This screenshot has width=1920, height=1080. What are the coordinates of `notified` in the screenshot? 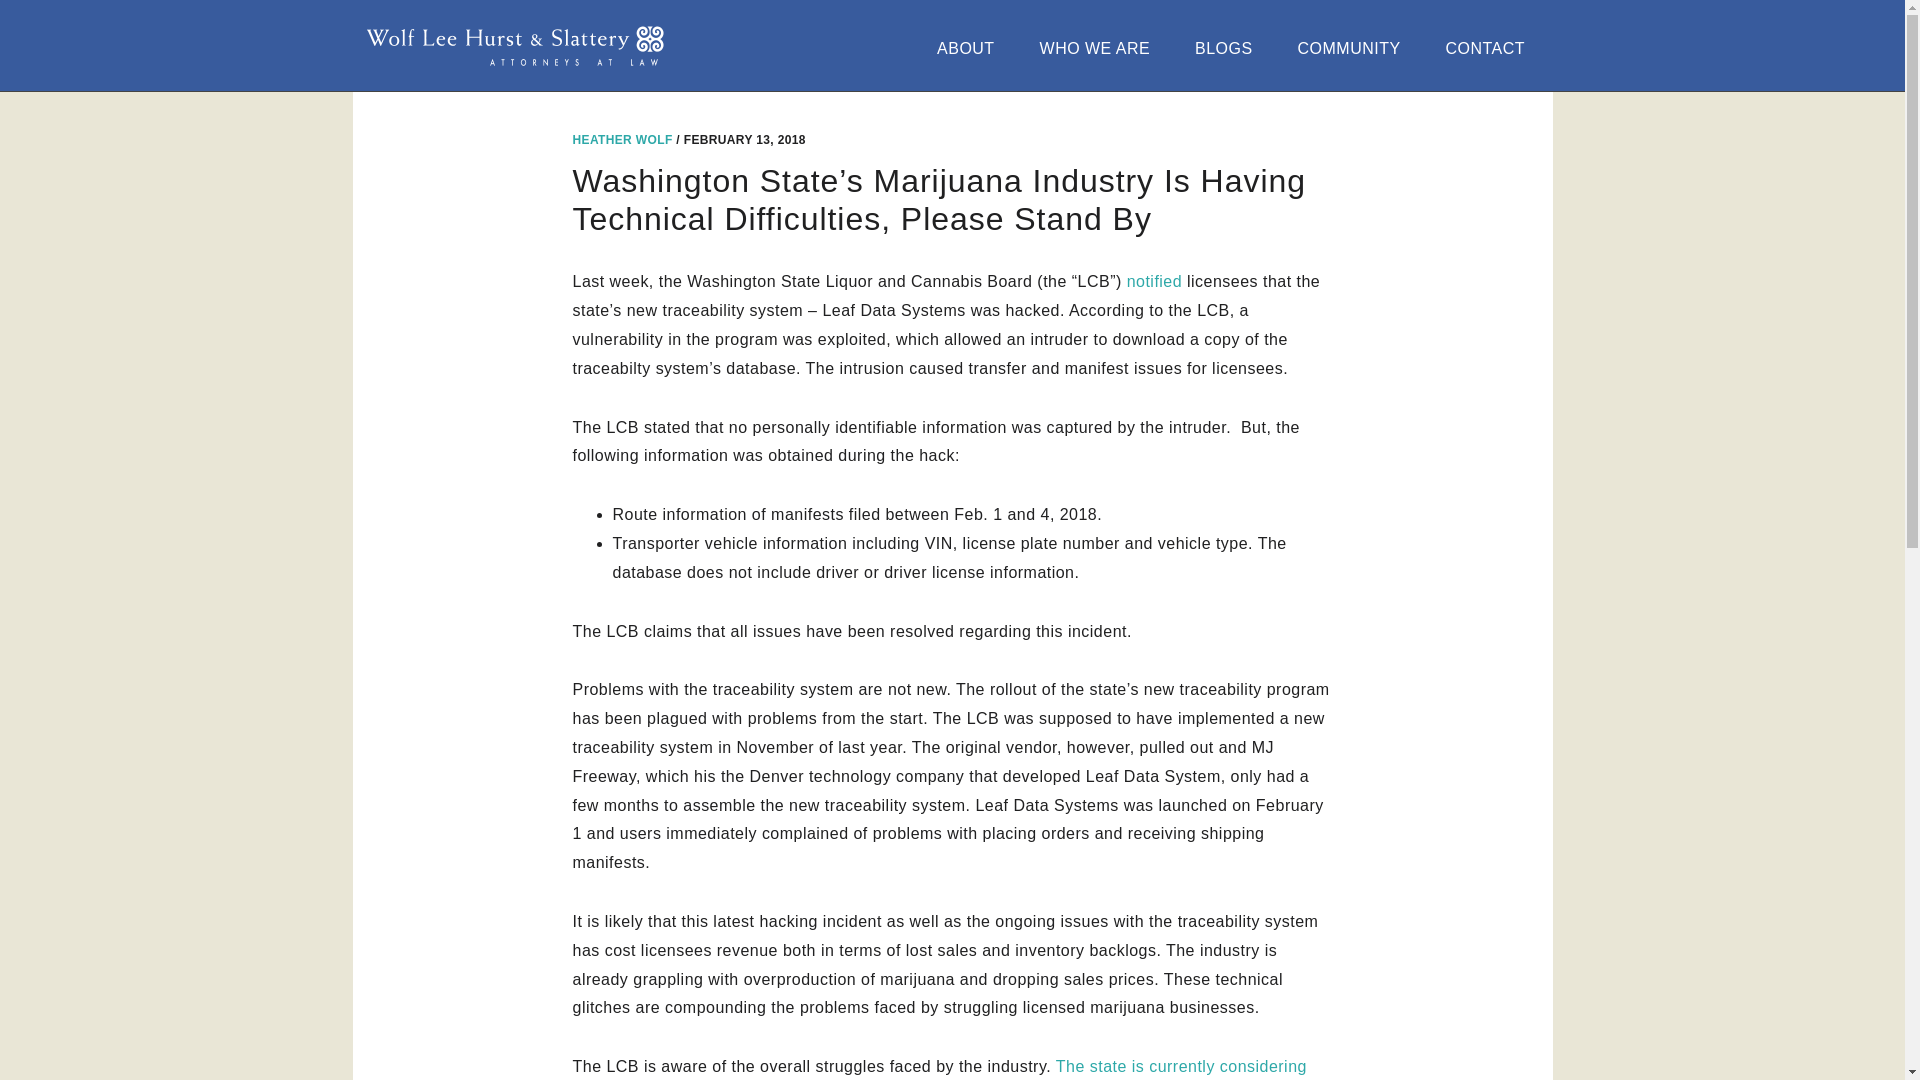 It's located at (1154, 282).